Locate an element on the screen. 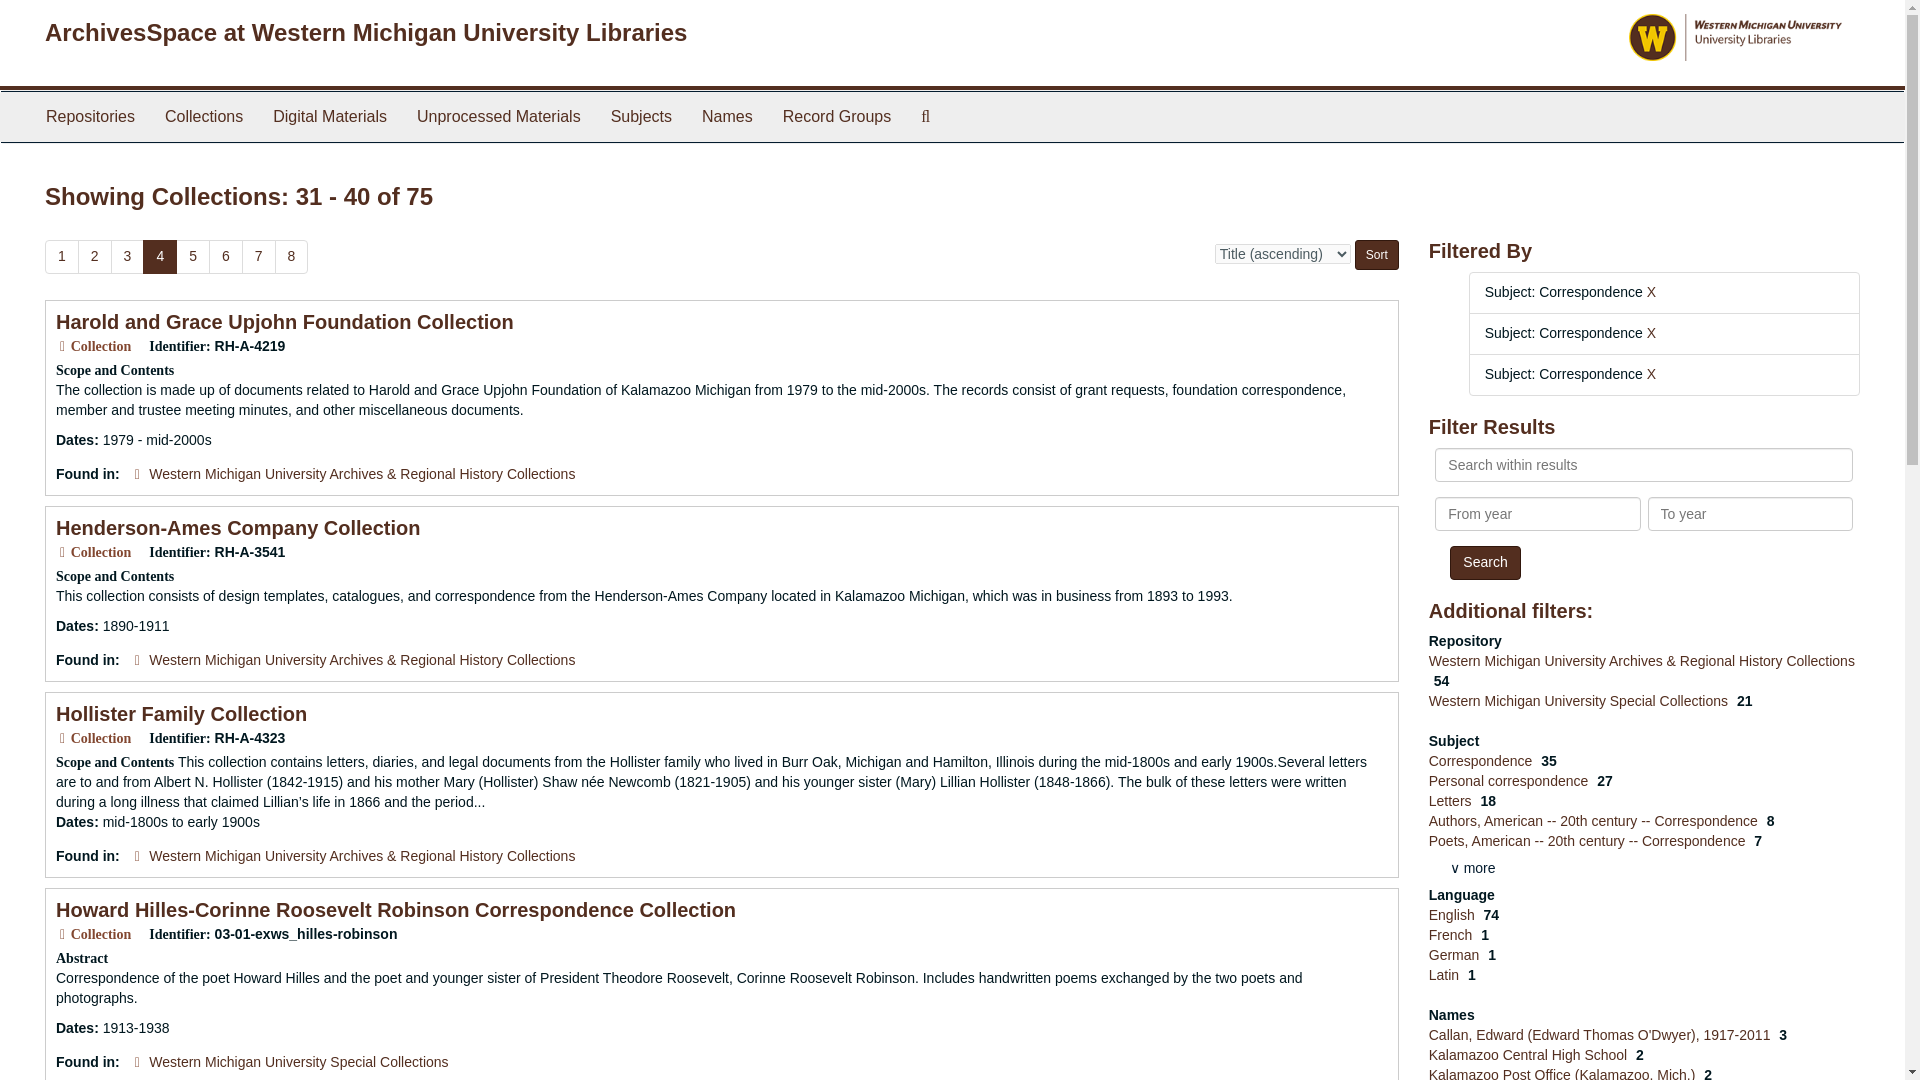 This screenshot has height=1080, width=1920. 5 is located at coordinates (192, 256).